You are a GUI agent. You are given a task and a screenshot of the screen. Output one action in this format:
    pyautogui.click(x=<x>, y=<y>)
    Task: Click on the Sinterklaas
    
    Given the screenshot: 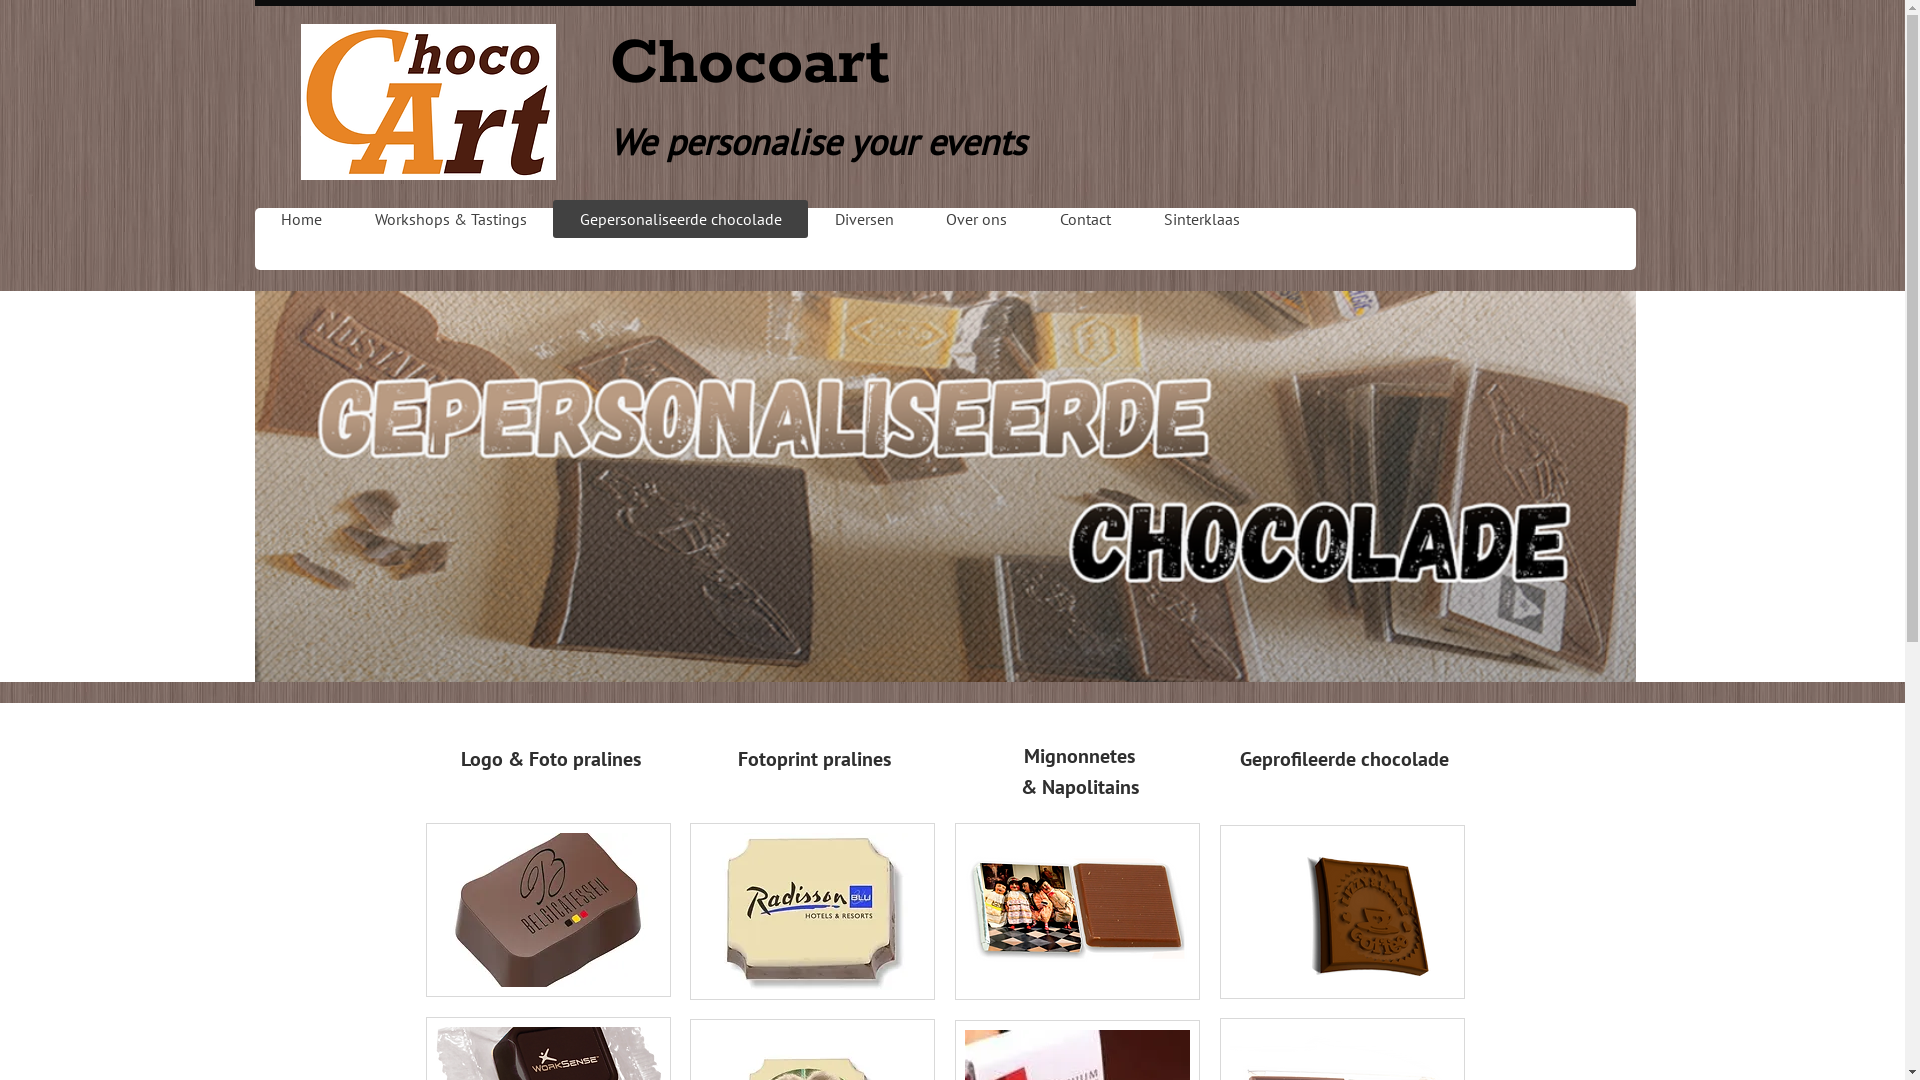 What is the action you would take?
    pyautogui.click(x=1202, y=219)
    